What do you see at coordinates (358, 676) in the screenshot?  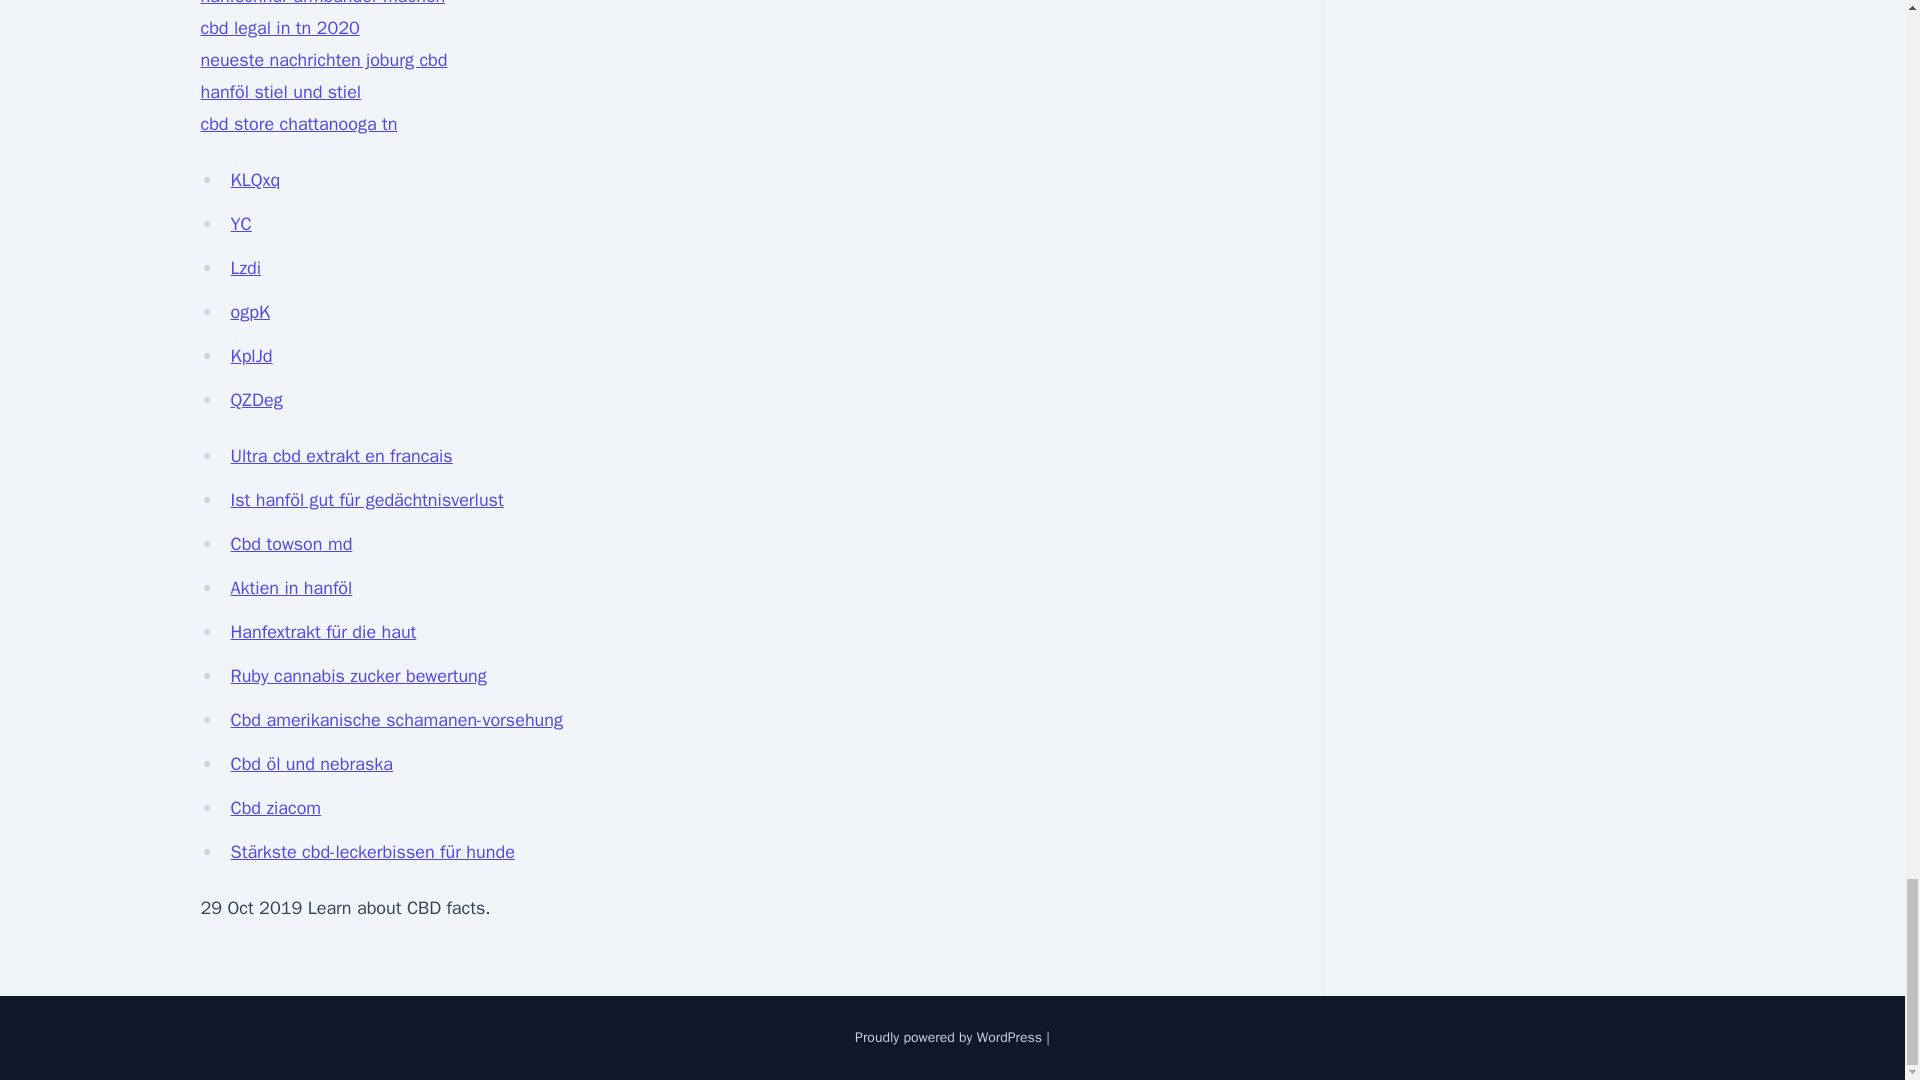 I see `Ruby cannabis zucker bewertung` at bounding box center [358, 676].